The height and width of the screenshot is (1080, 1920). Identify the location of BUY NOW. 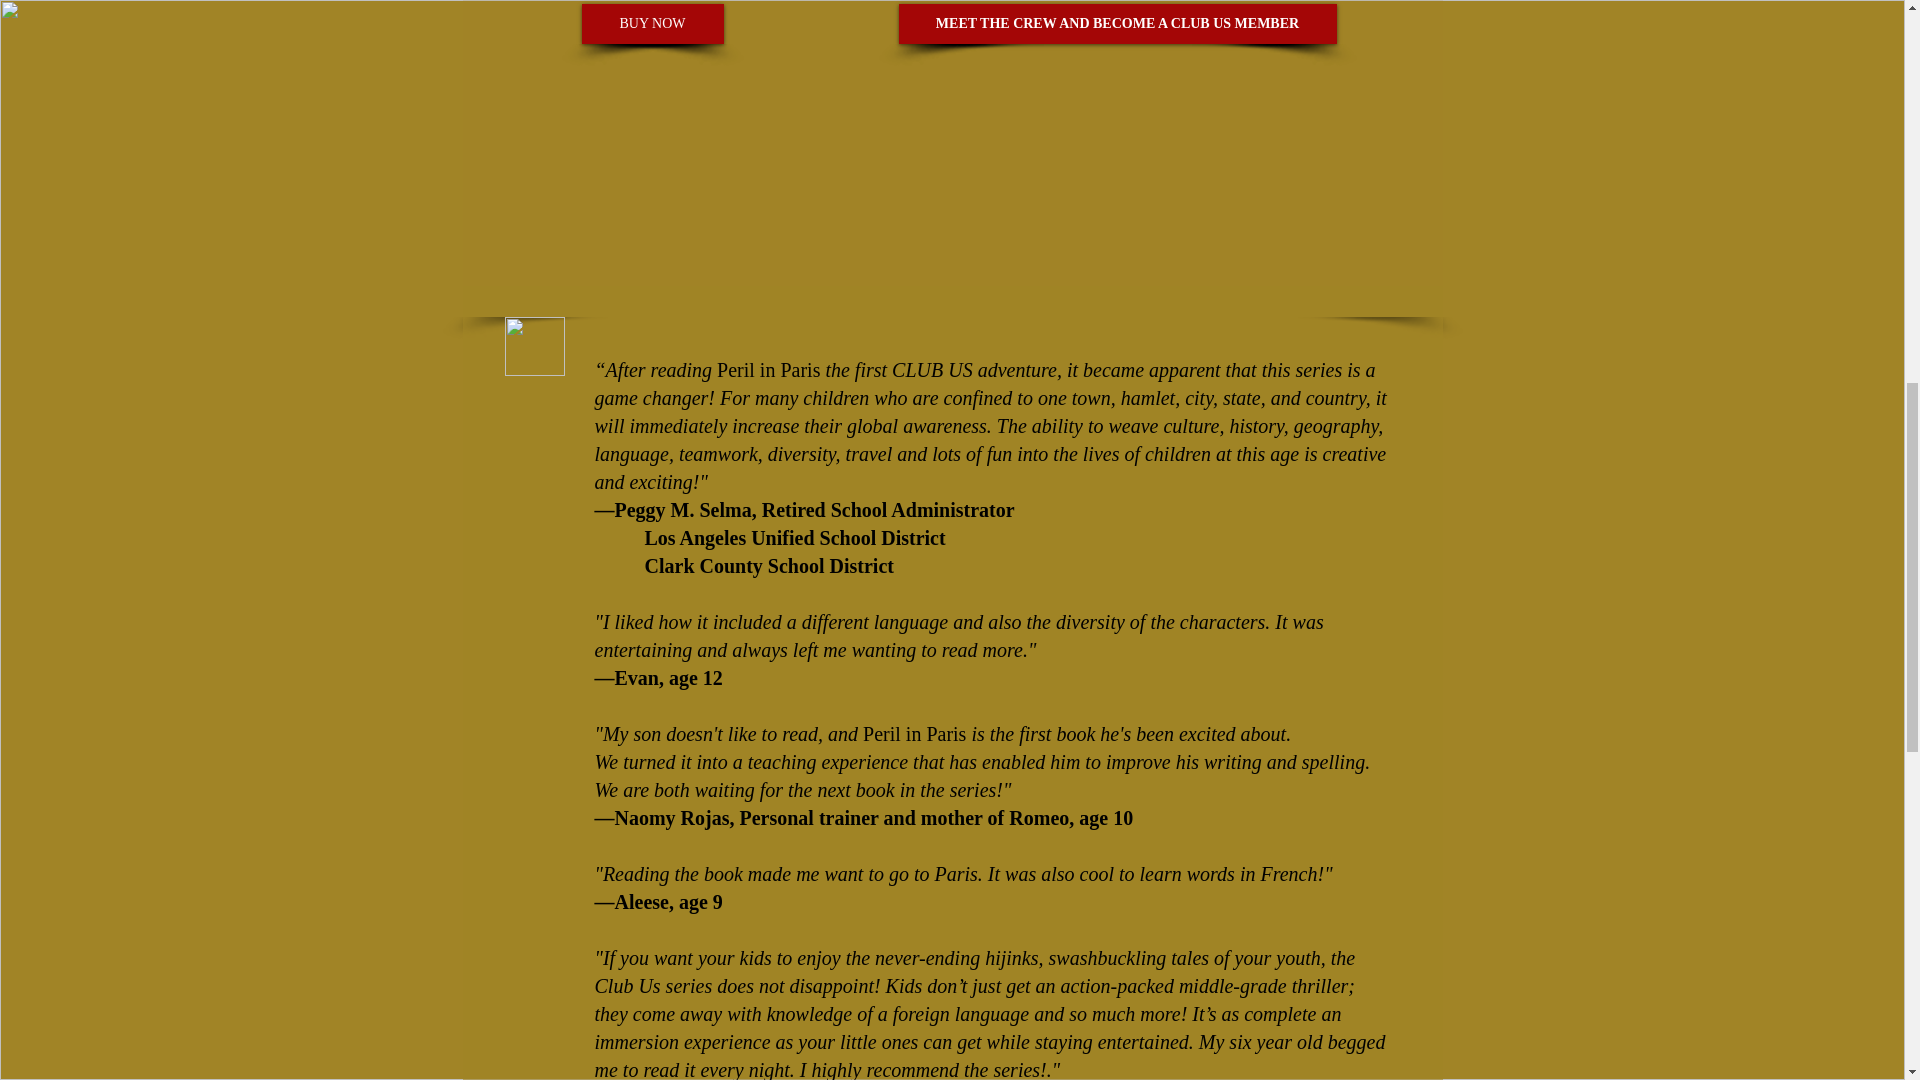
(652, 24).